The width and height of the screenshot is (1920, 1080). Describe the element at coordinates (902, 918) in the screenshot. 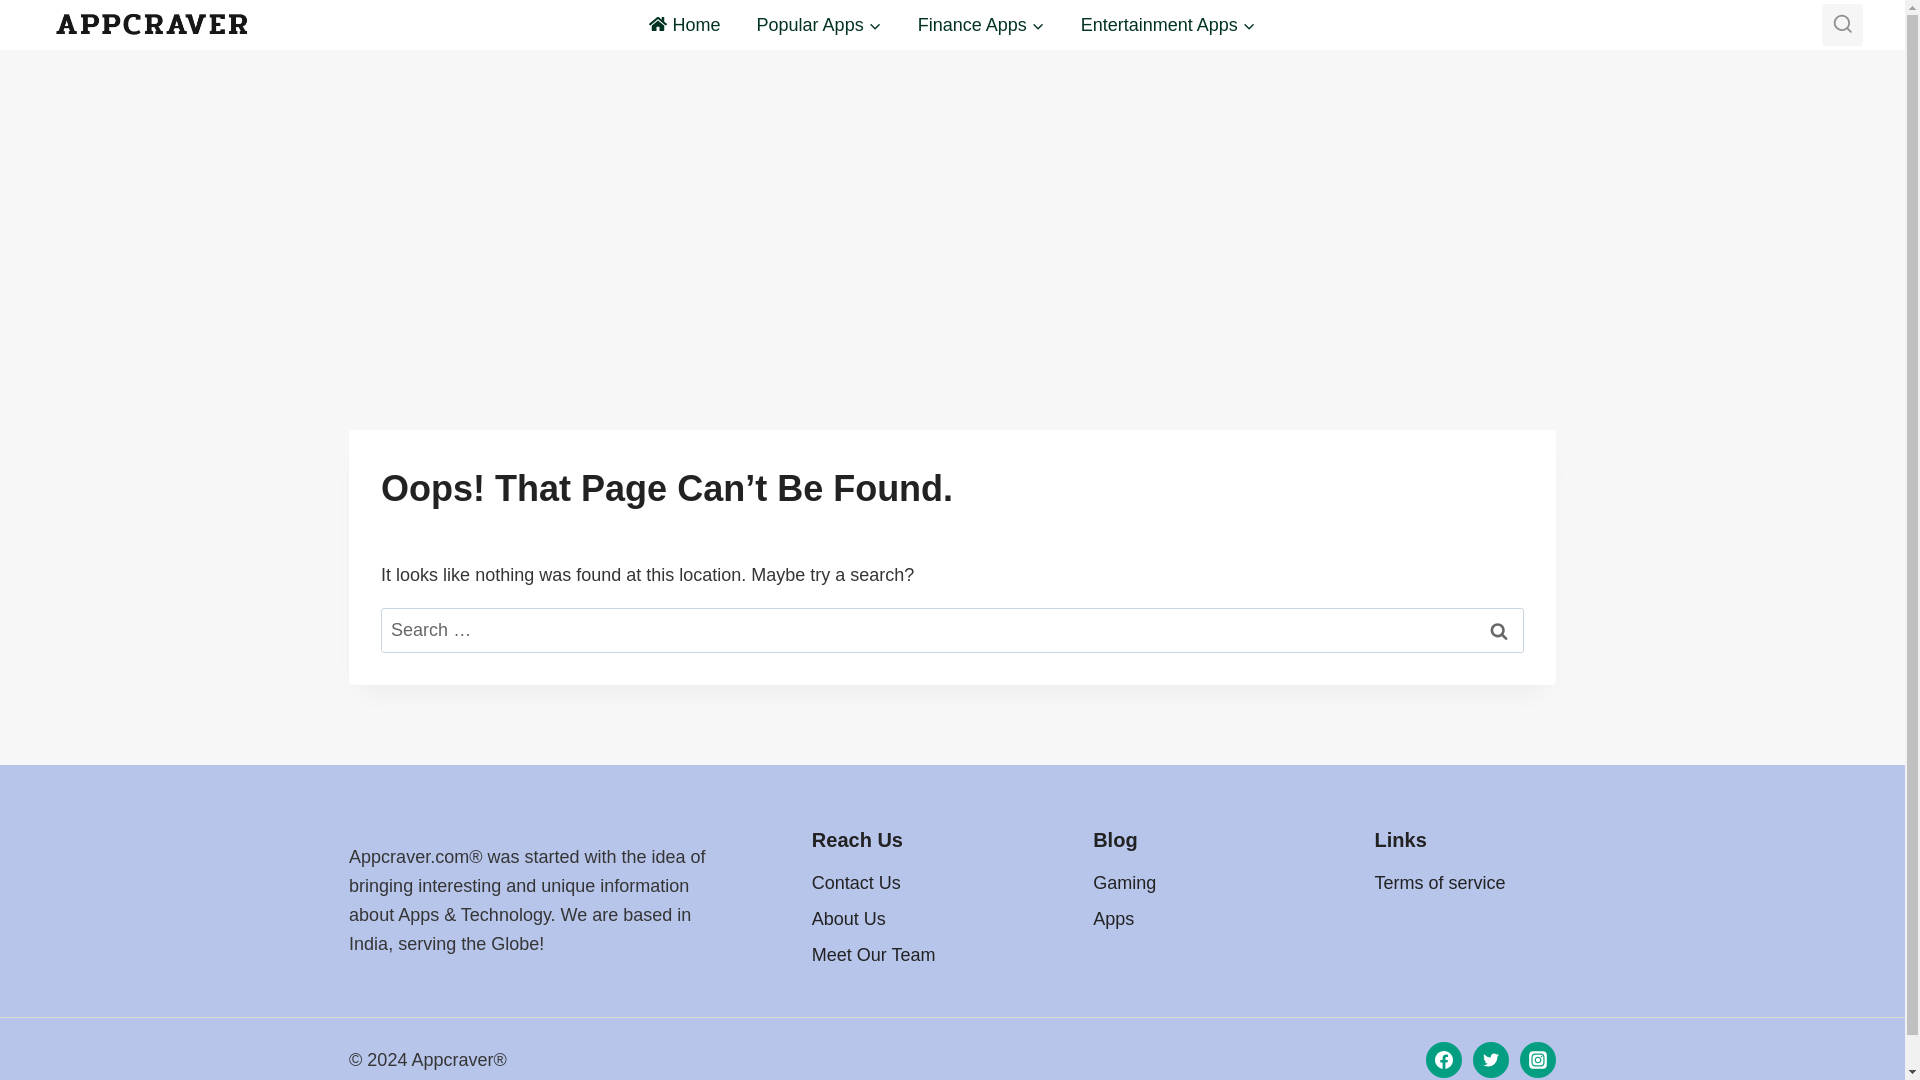

I see `About Us` at that location.